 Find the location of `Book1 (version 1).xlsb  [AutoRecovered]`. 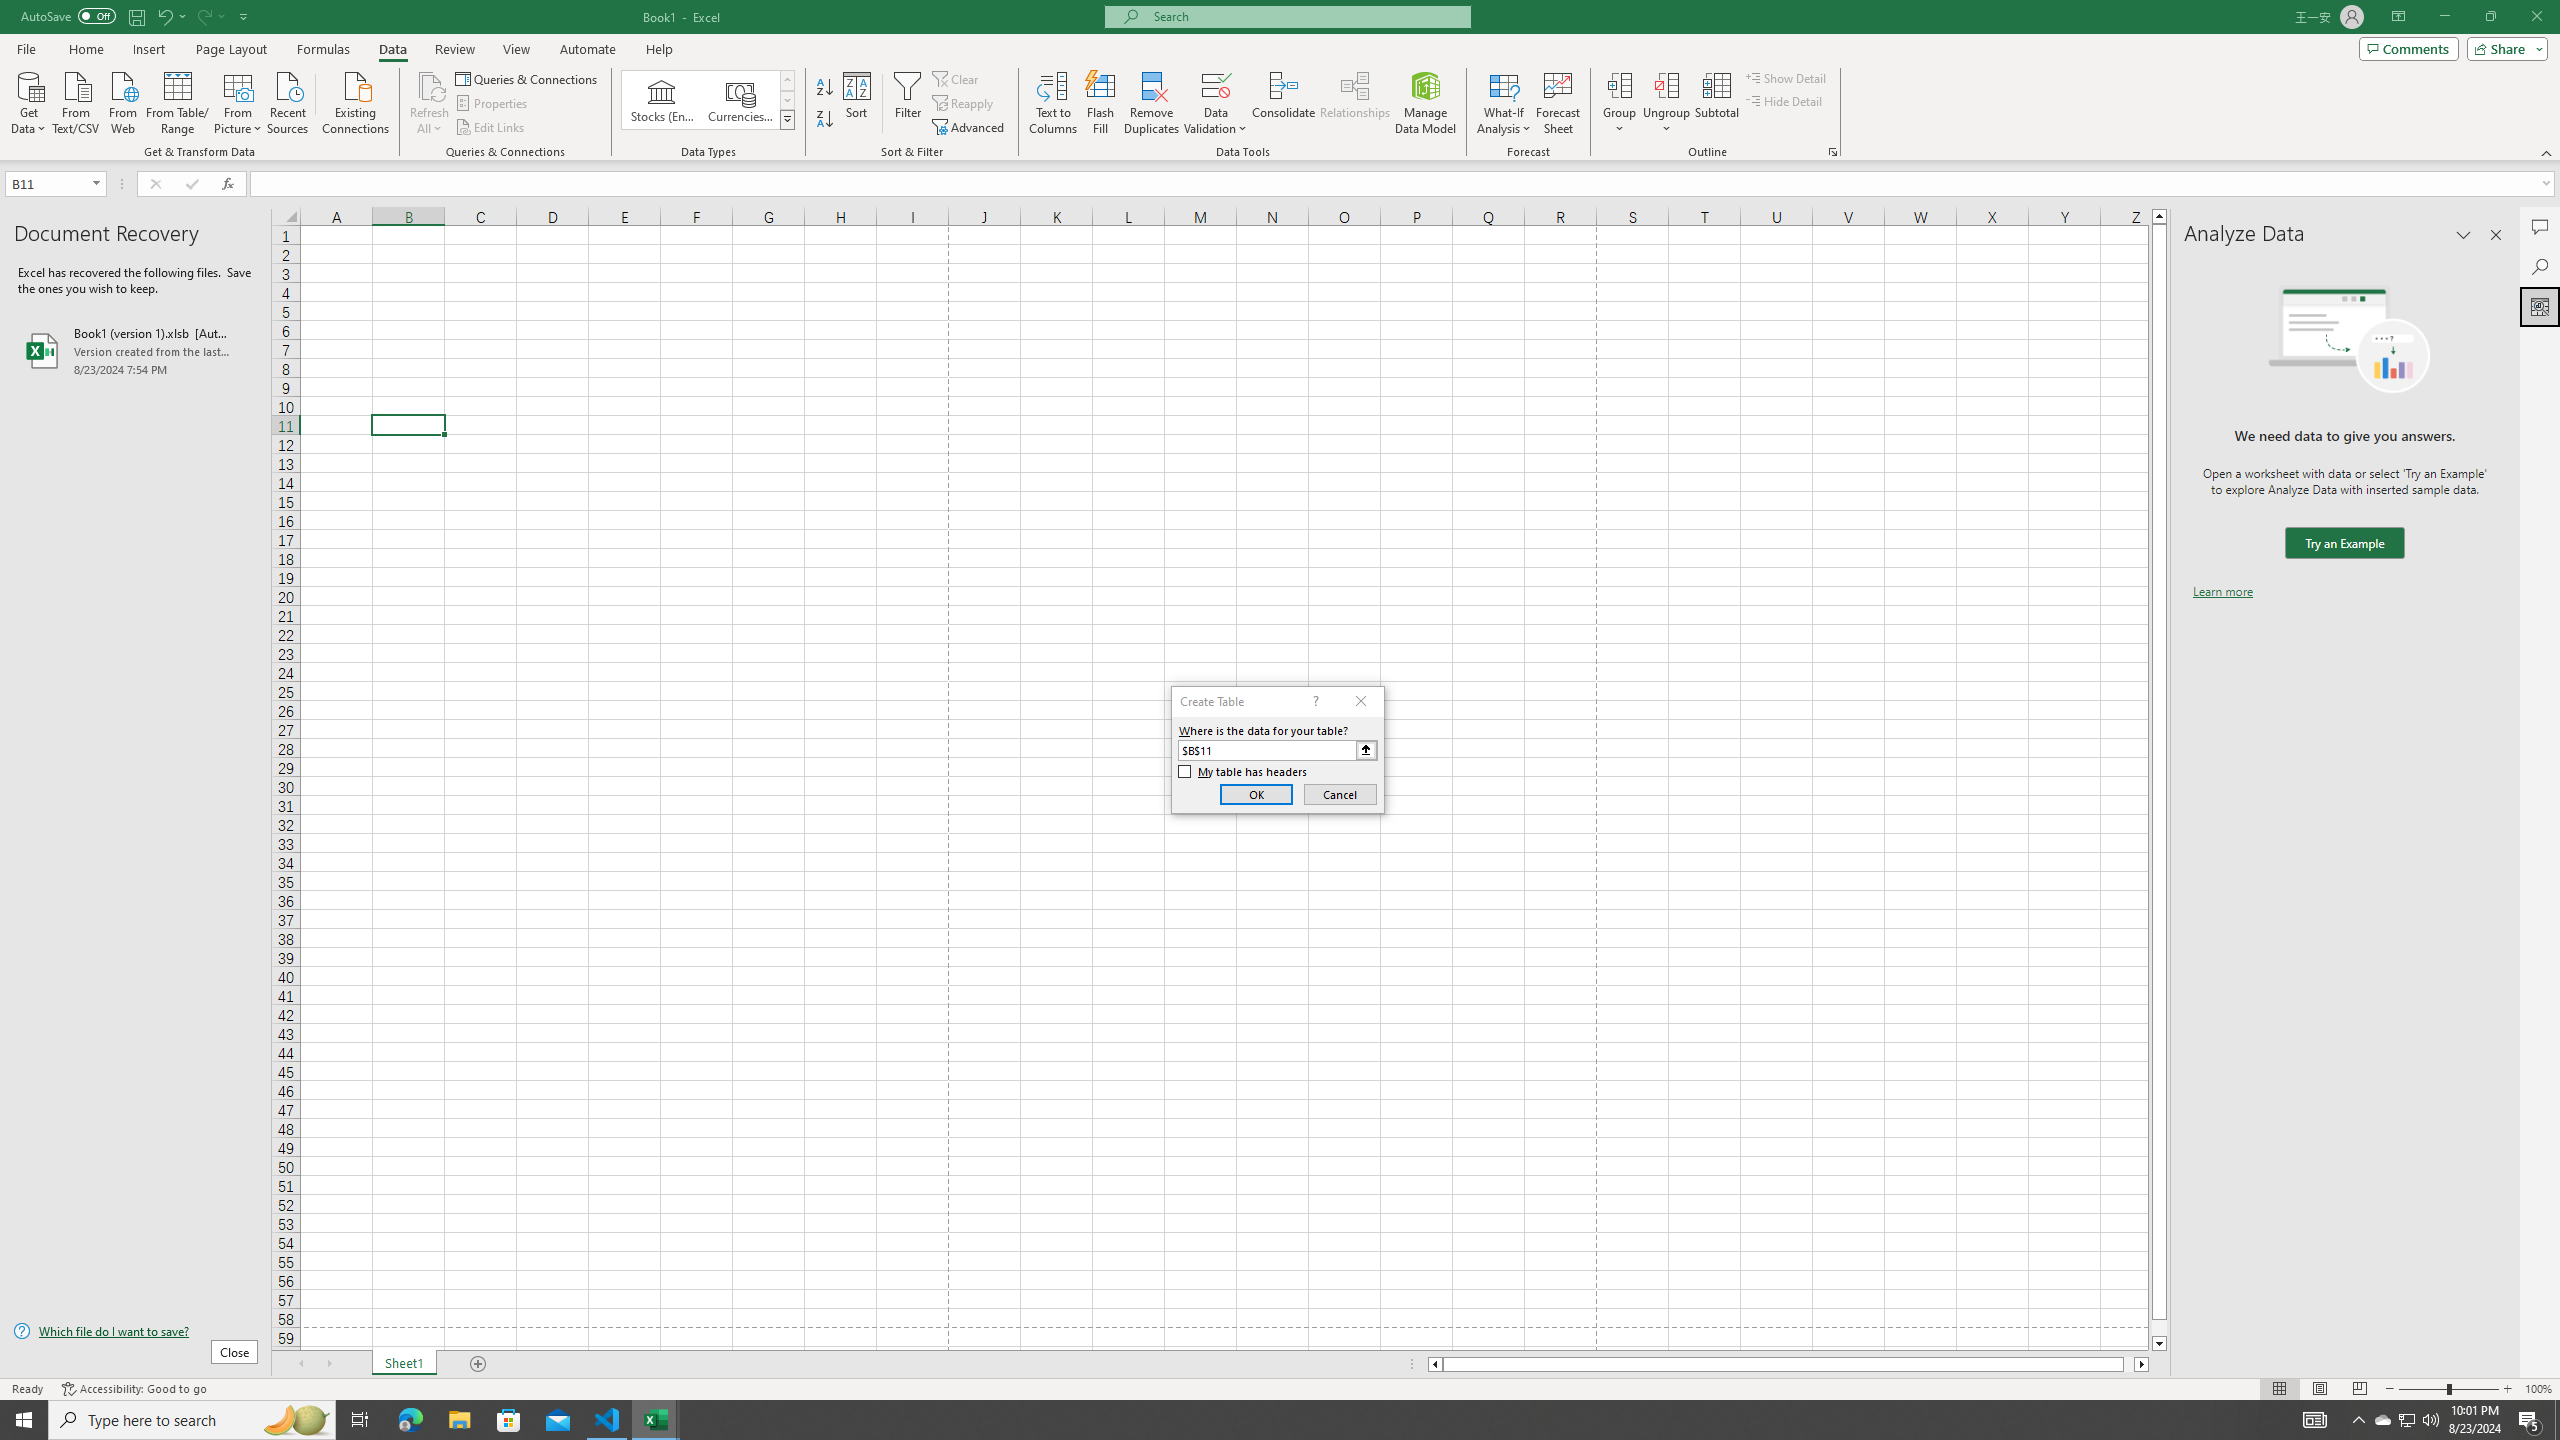

Book1 (version 1).xlsb  [AutoRecovered] is located at coordinates (135, 350).